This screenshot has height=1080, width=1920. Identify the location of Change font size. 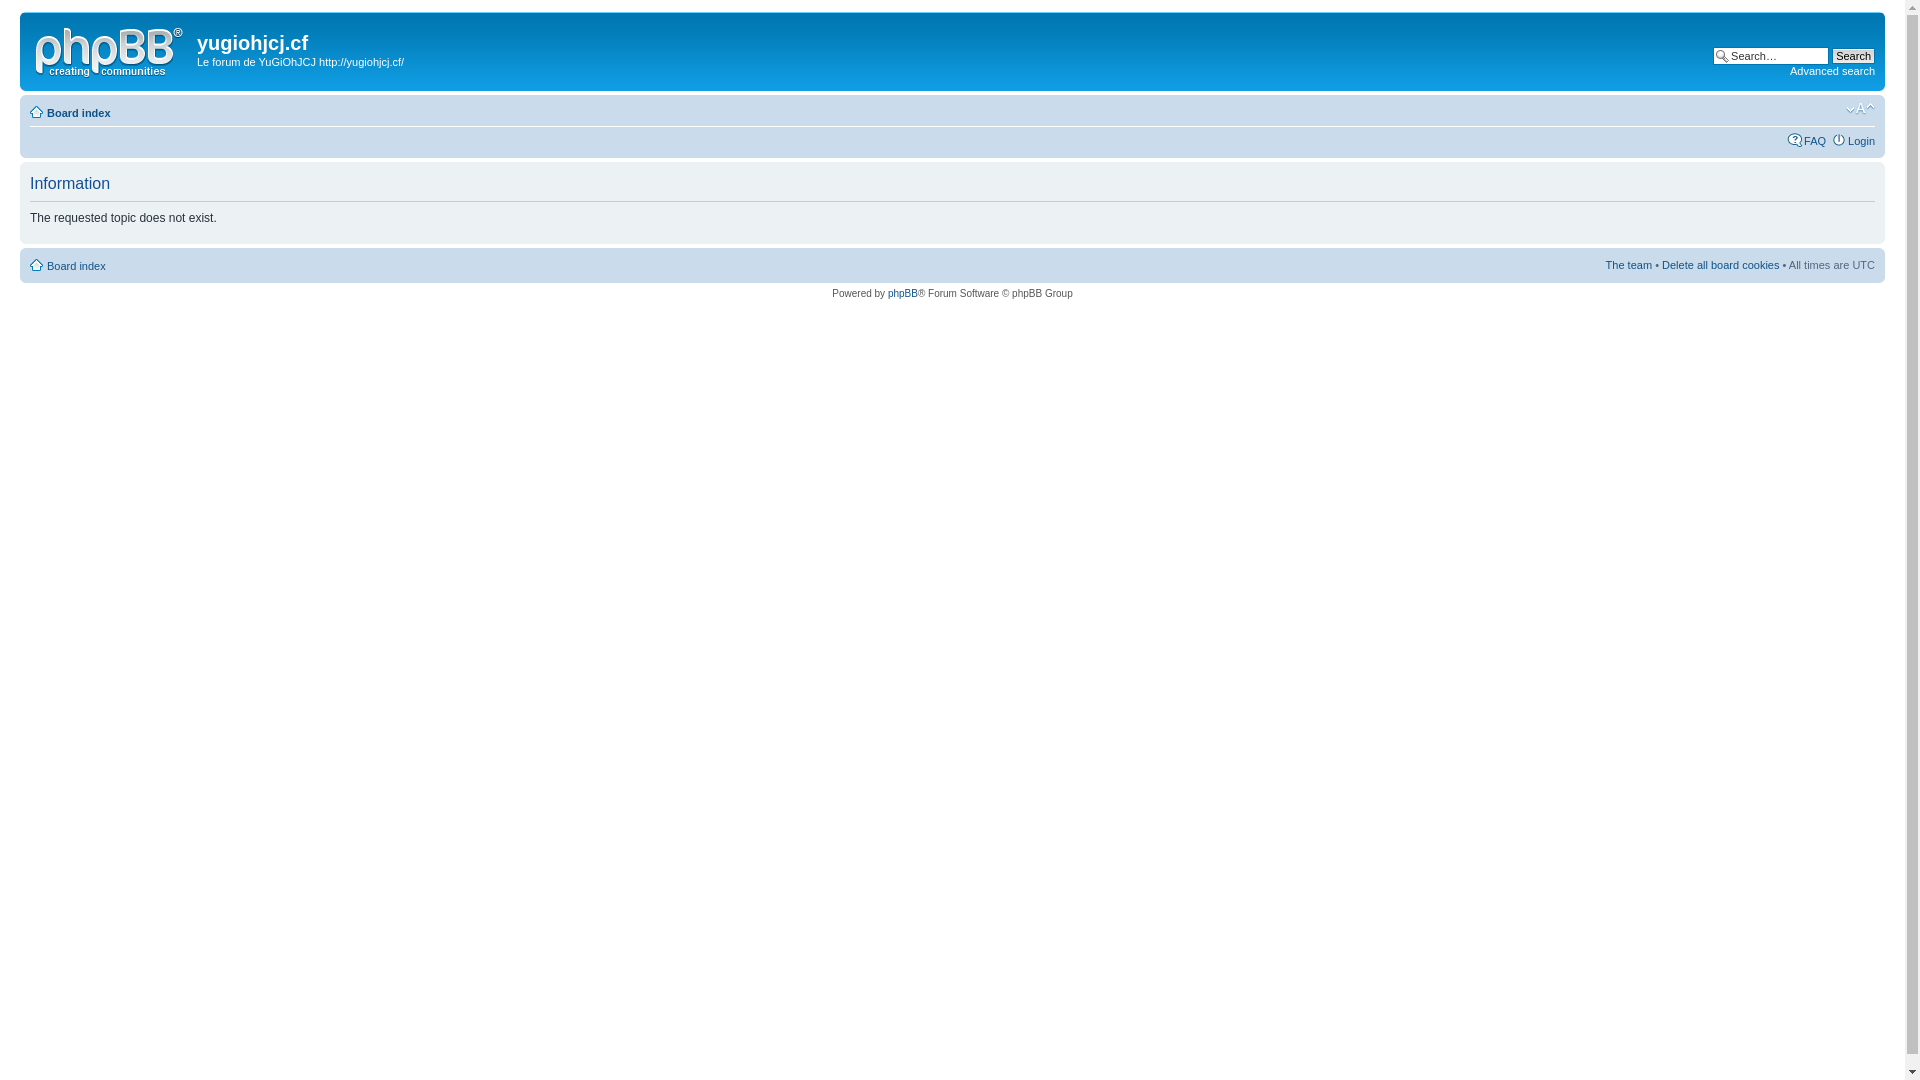
(1860, 109).